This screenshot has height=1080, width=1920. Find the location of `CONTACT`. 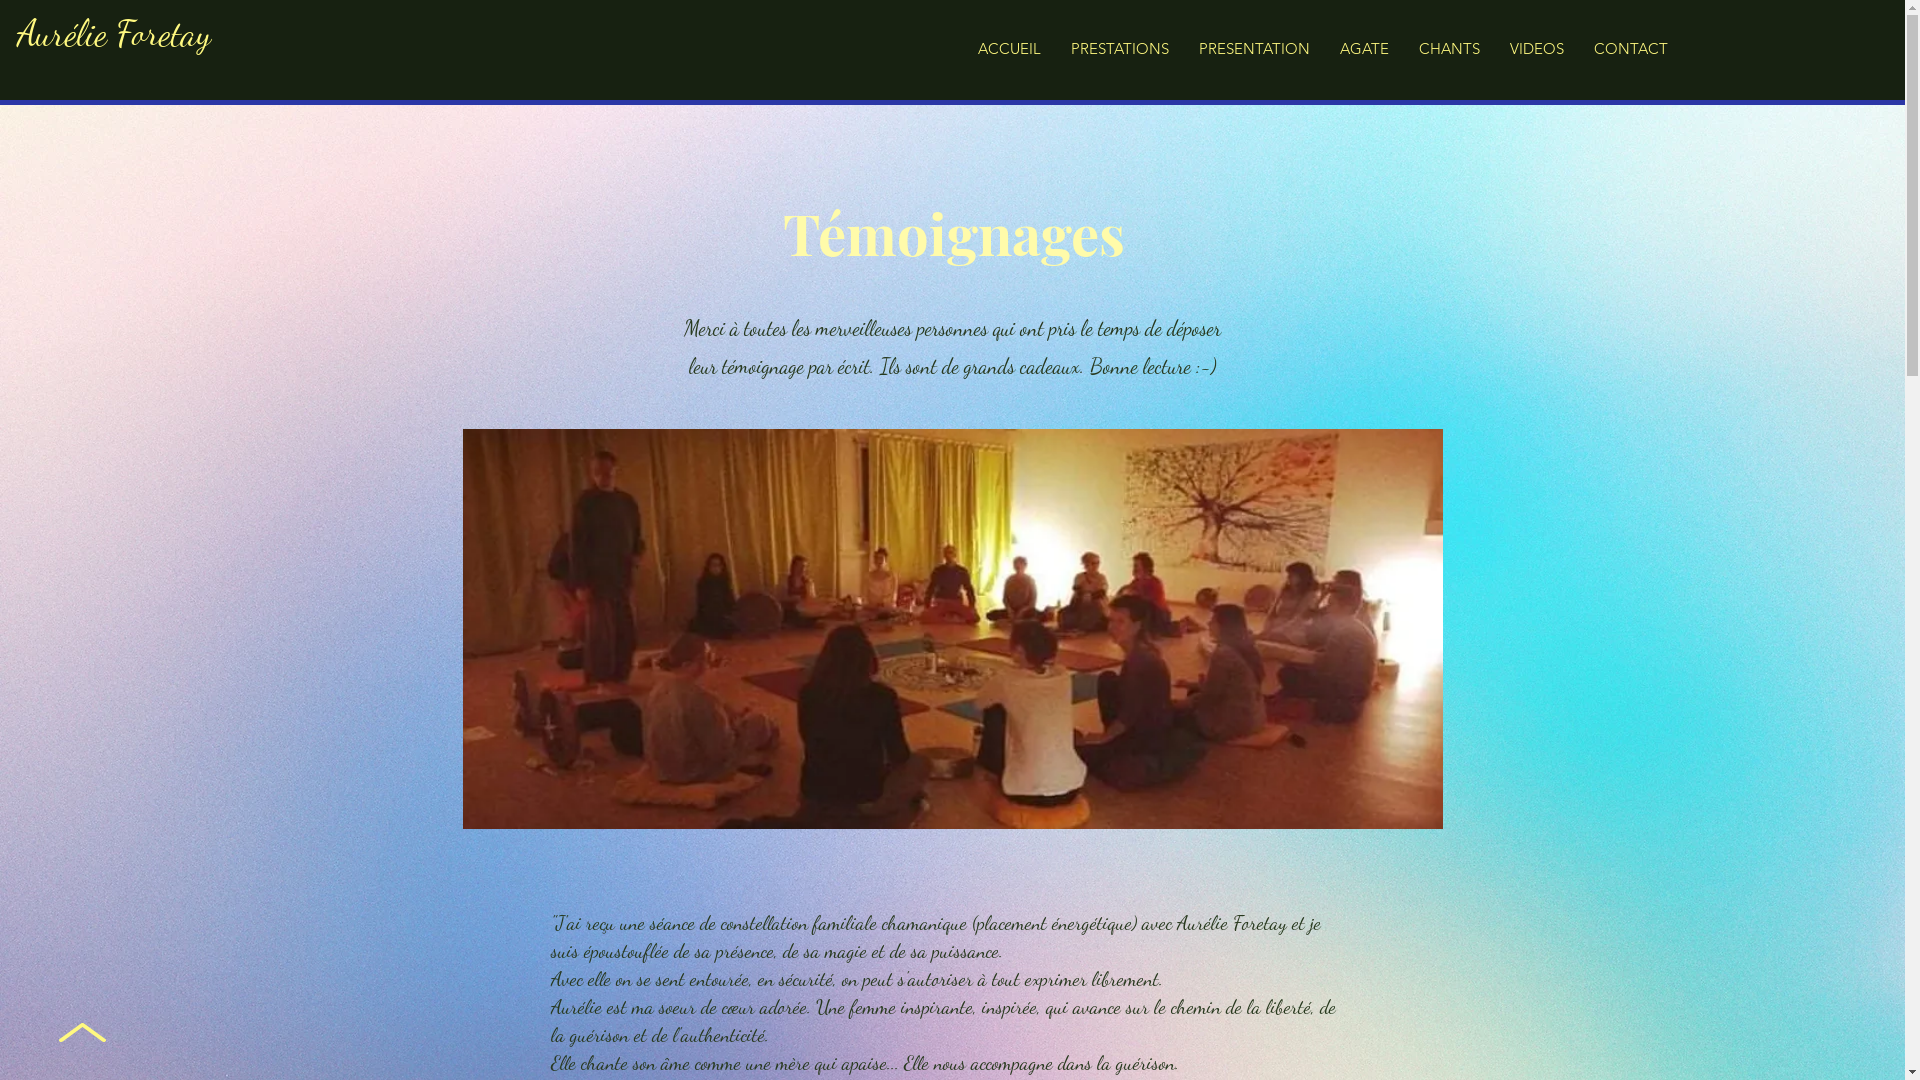

CONTACT is located at coordinates (1631, 49).